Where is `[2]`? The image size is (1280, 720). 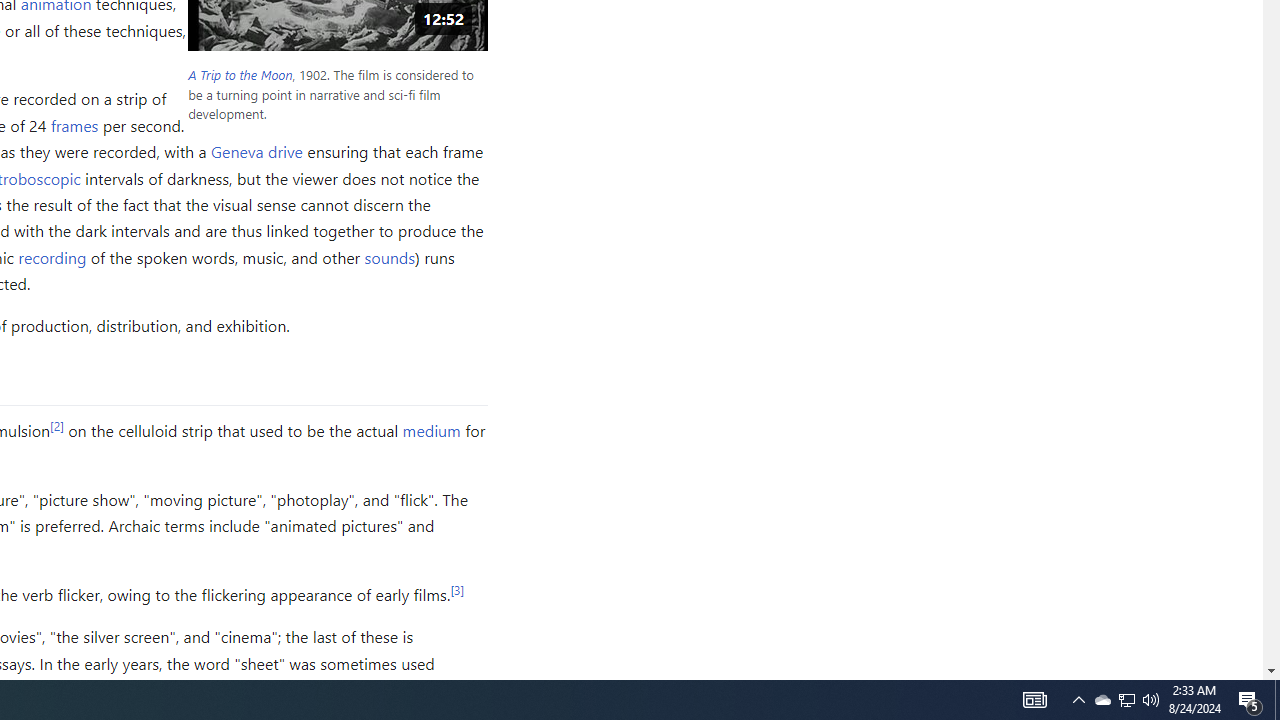 [2] is located at coordinates (56, 425).